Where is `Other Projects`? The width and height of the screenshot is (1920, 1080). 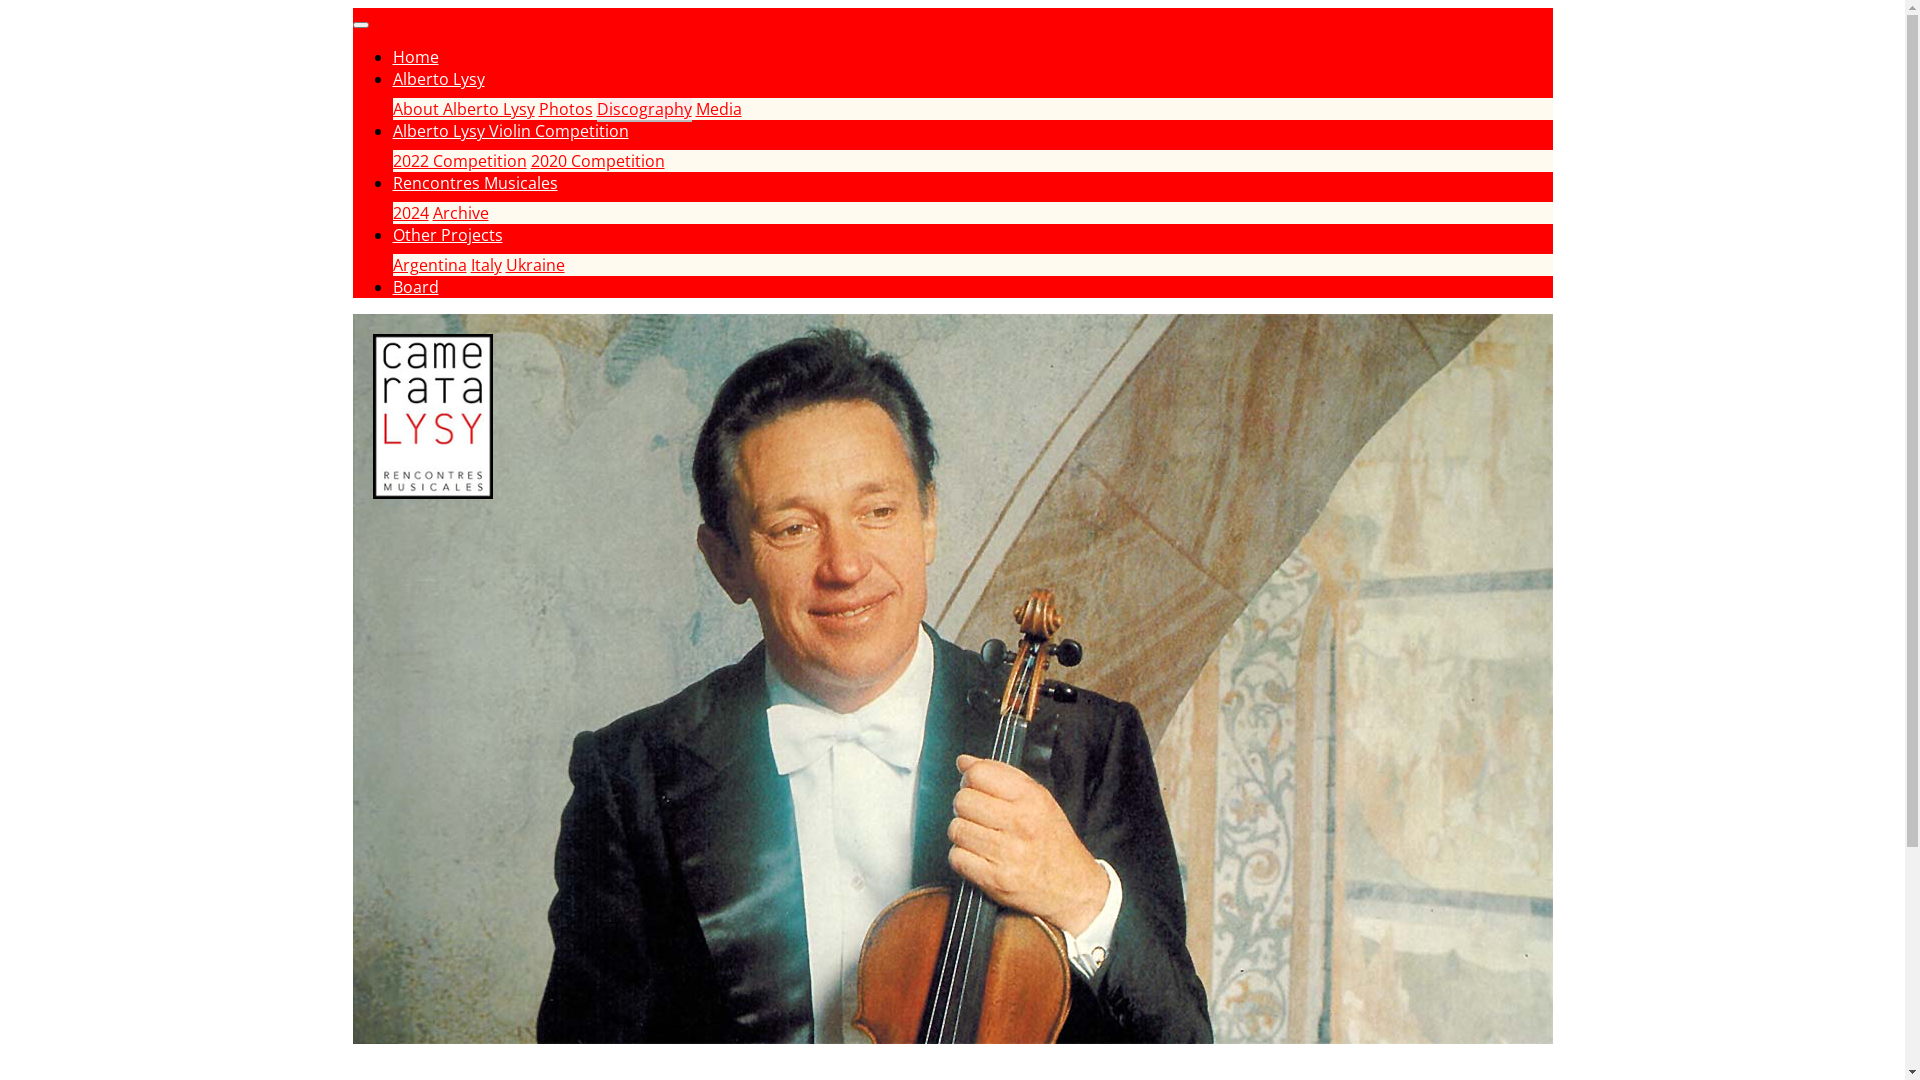 Other Projects is located at coordinates (447, 236).